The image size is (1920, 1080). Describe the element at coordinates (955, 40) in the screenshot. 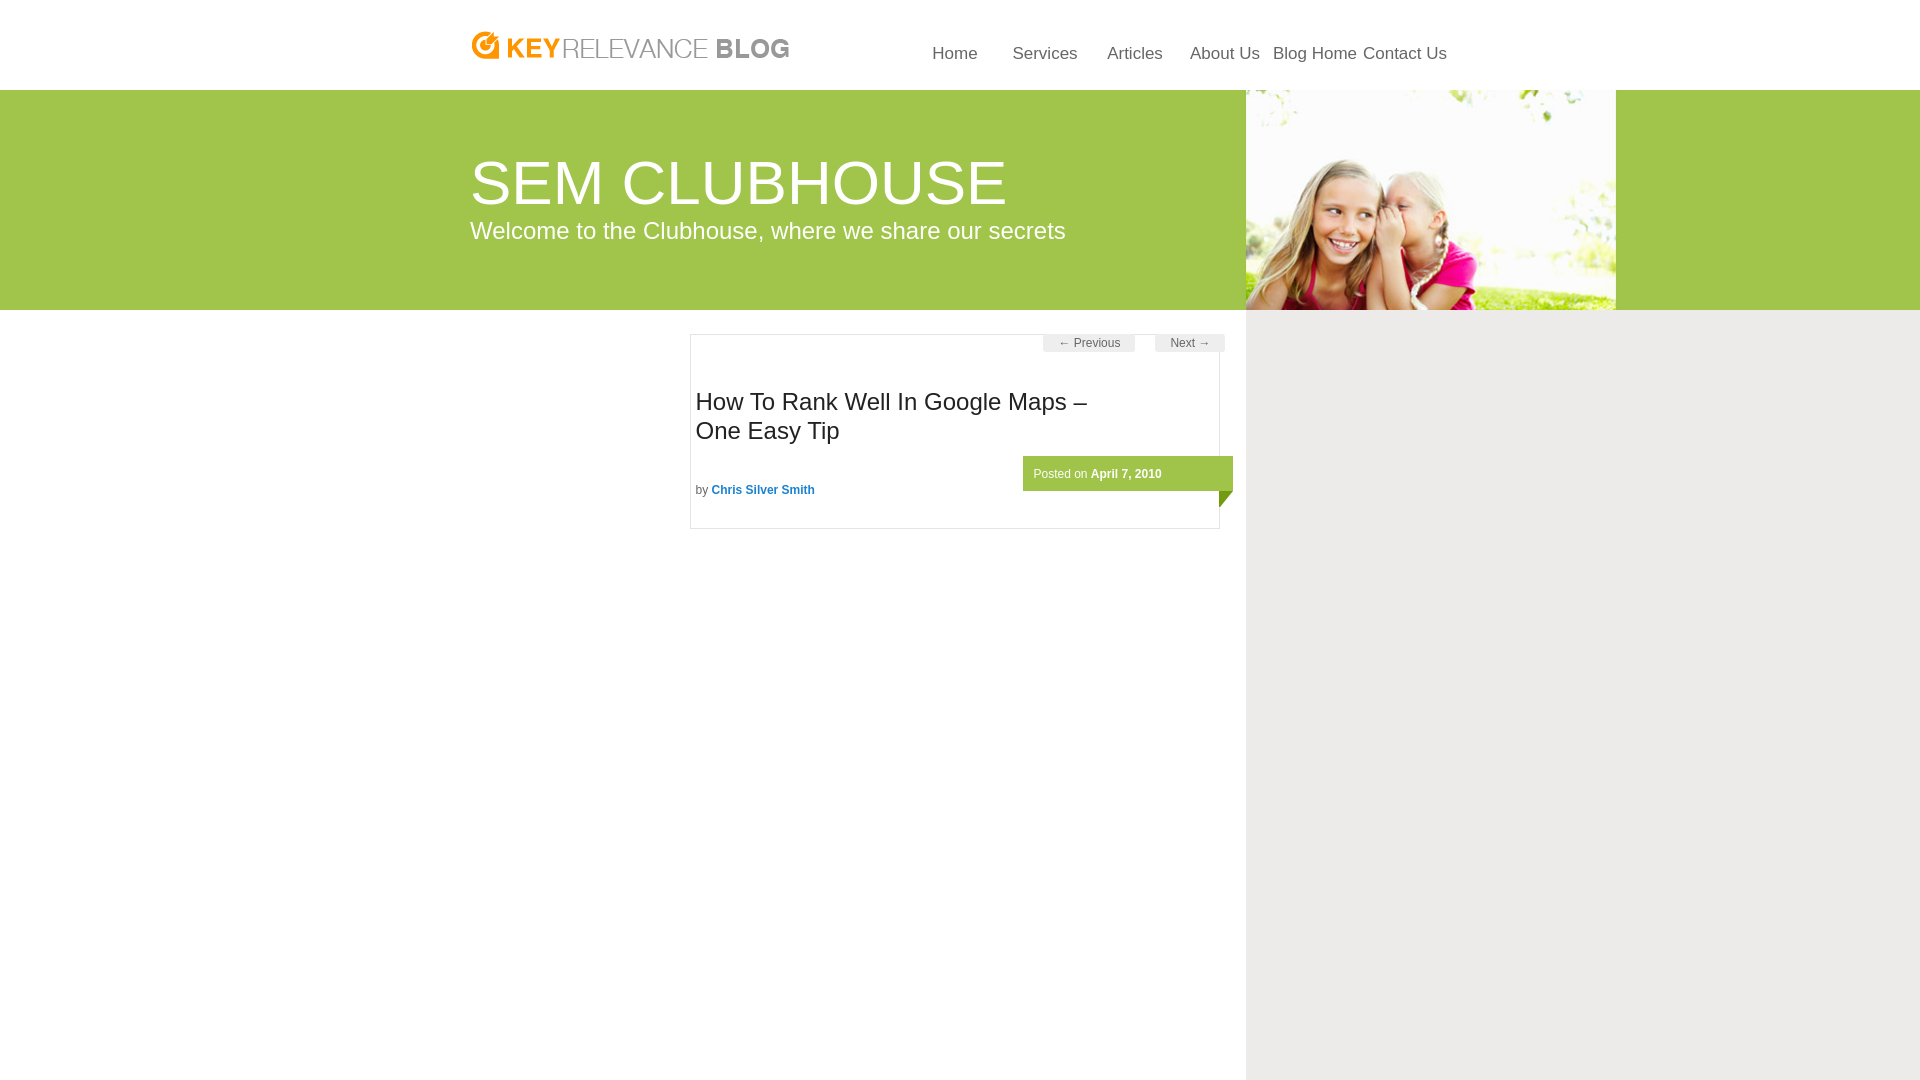

I see `Skip to primary content` at that location.